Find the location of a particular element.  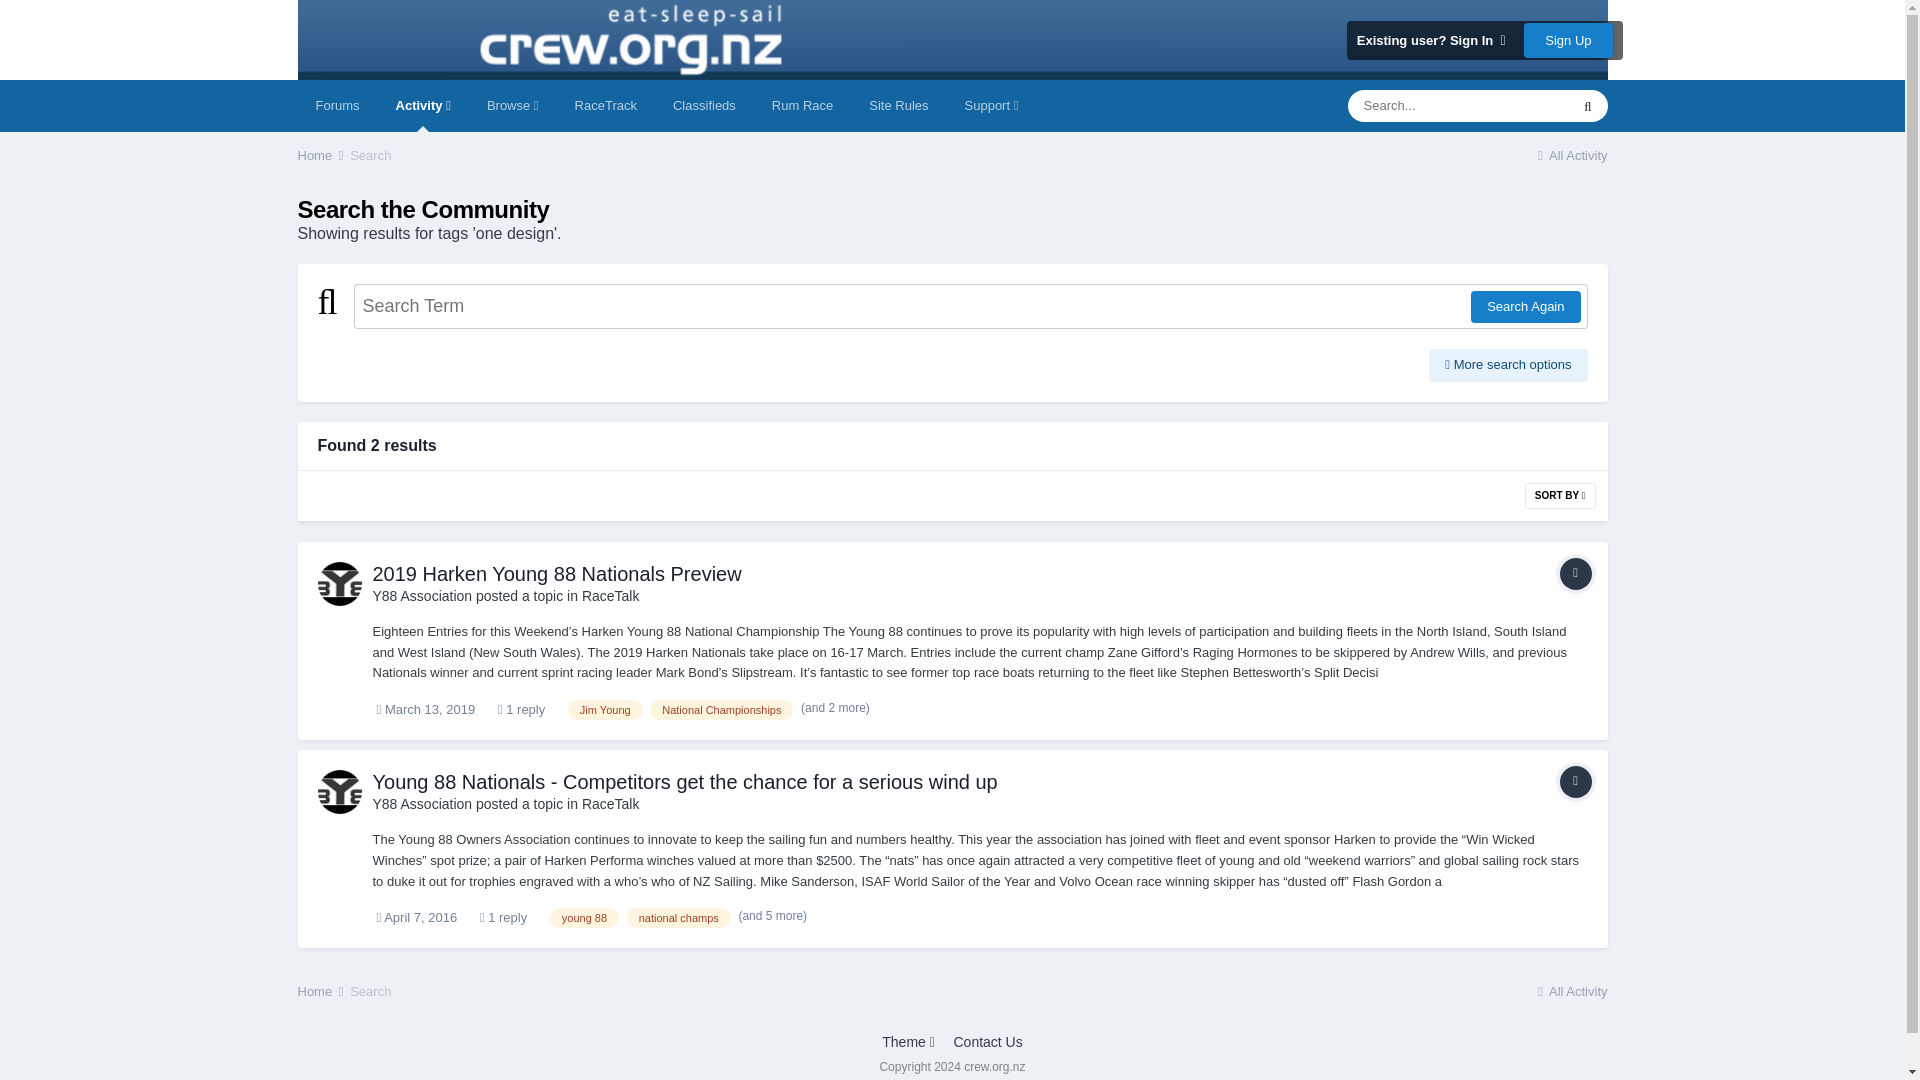

Go to Y88 Association's profile is located at coordinates (340, 583).